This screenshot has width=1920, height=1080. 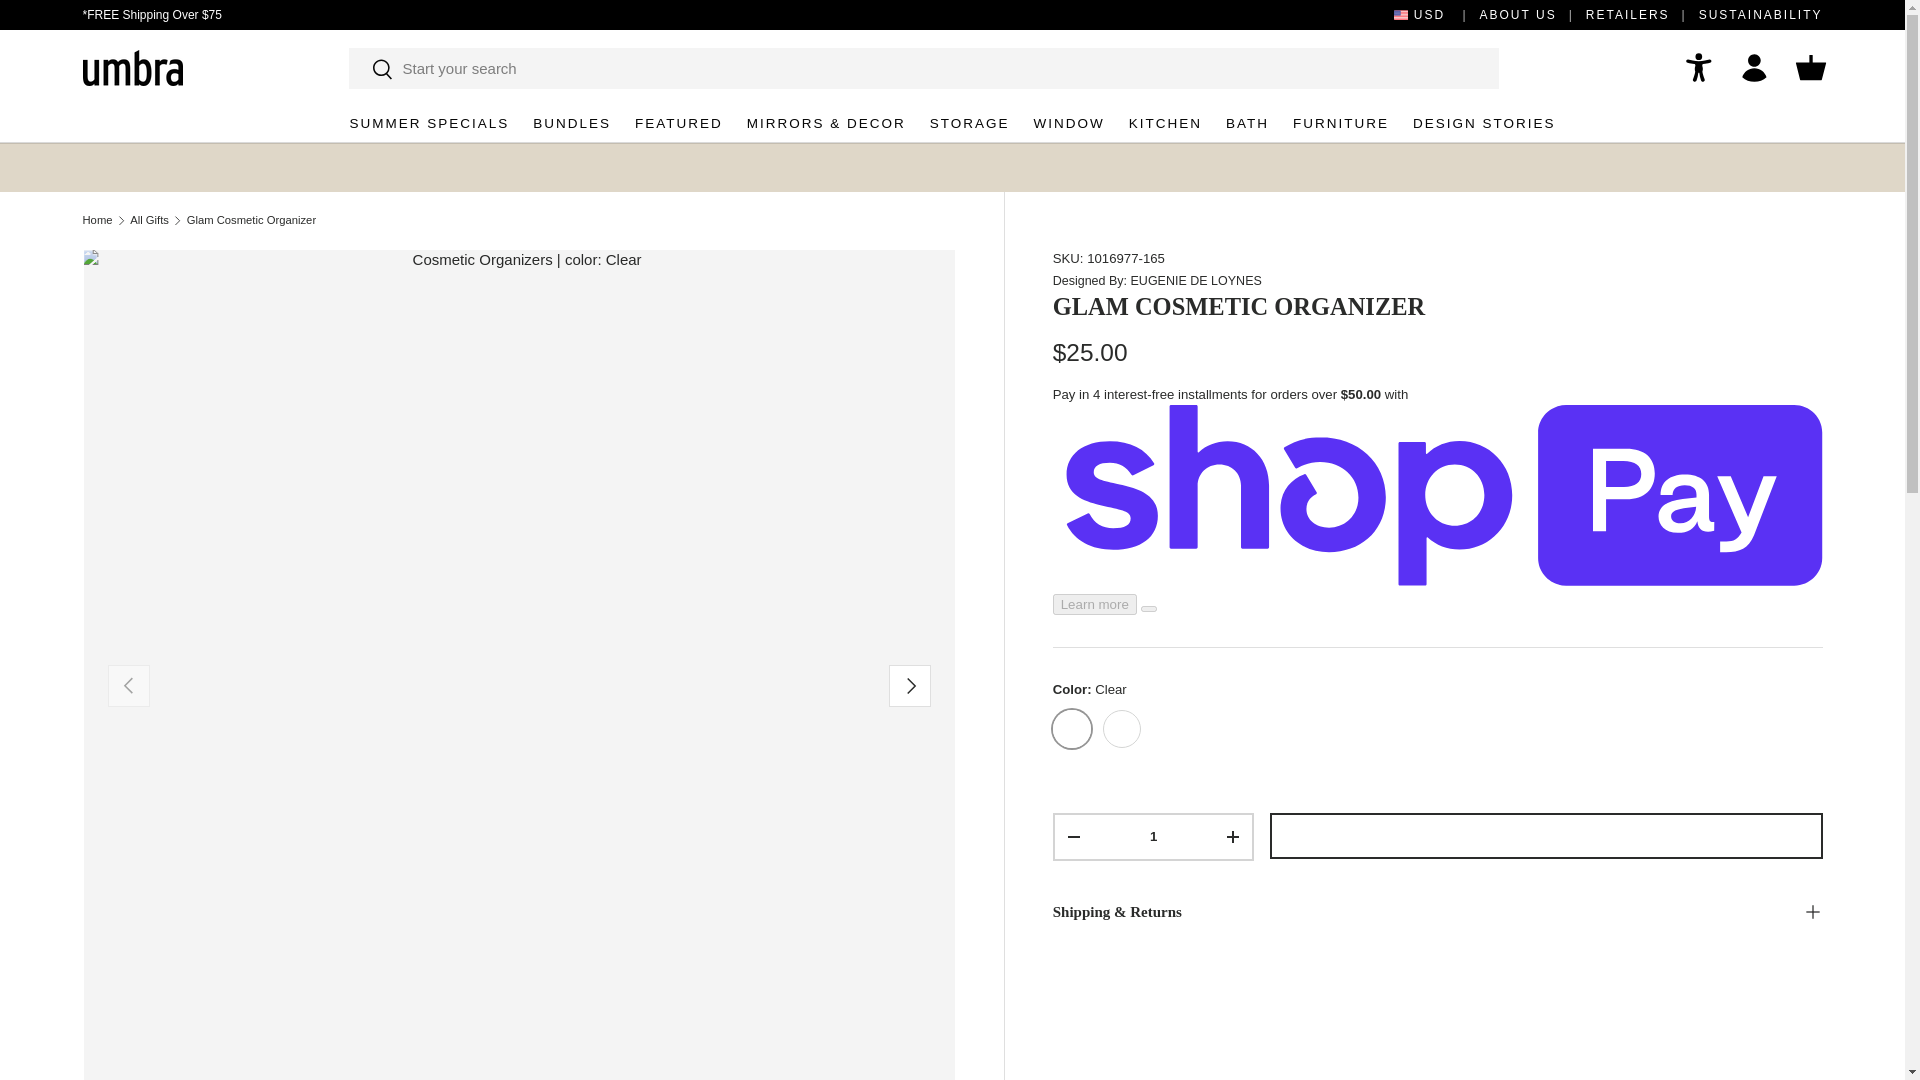 I want to click on Log in, so click(x=1754, y=68).